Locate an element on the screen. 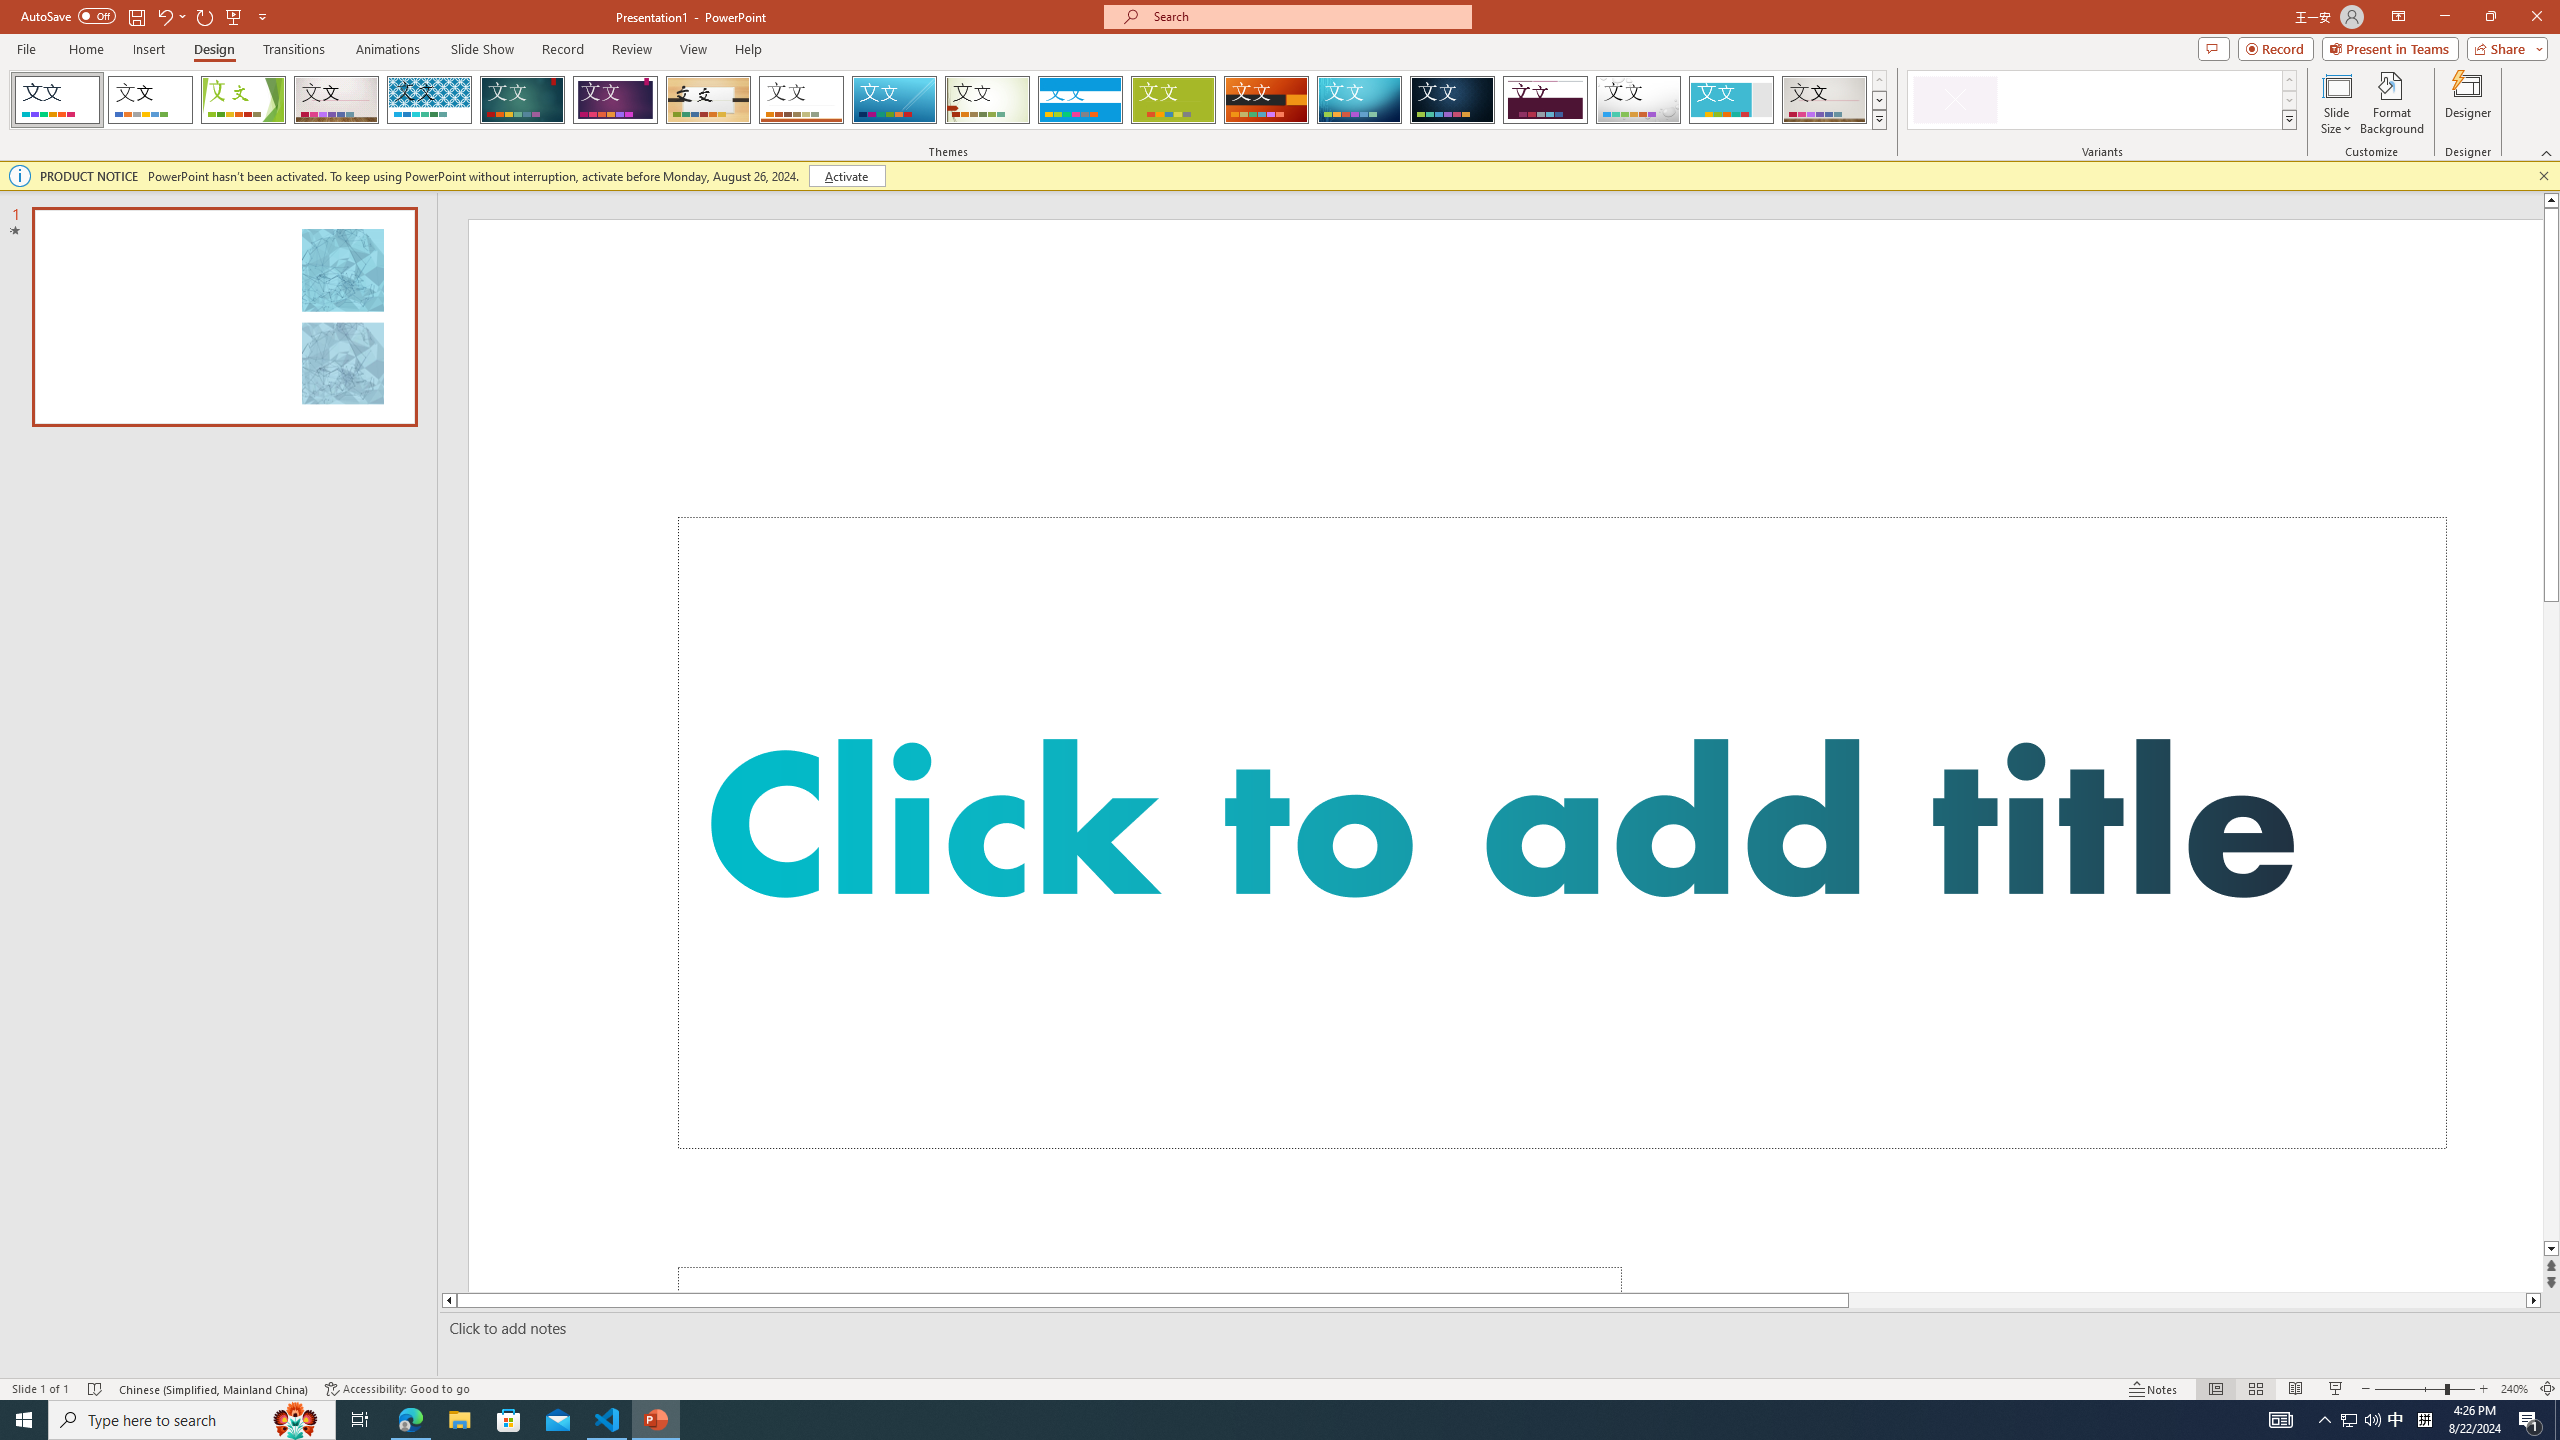  Customize Quick Access Toolbar is located at coordinates (262, 16).